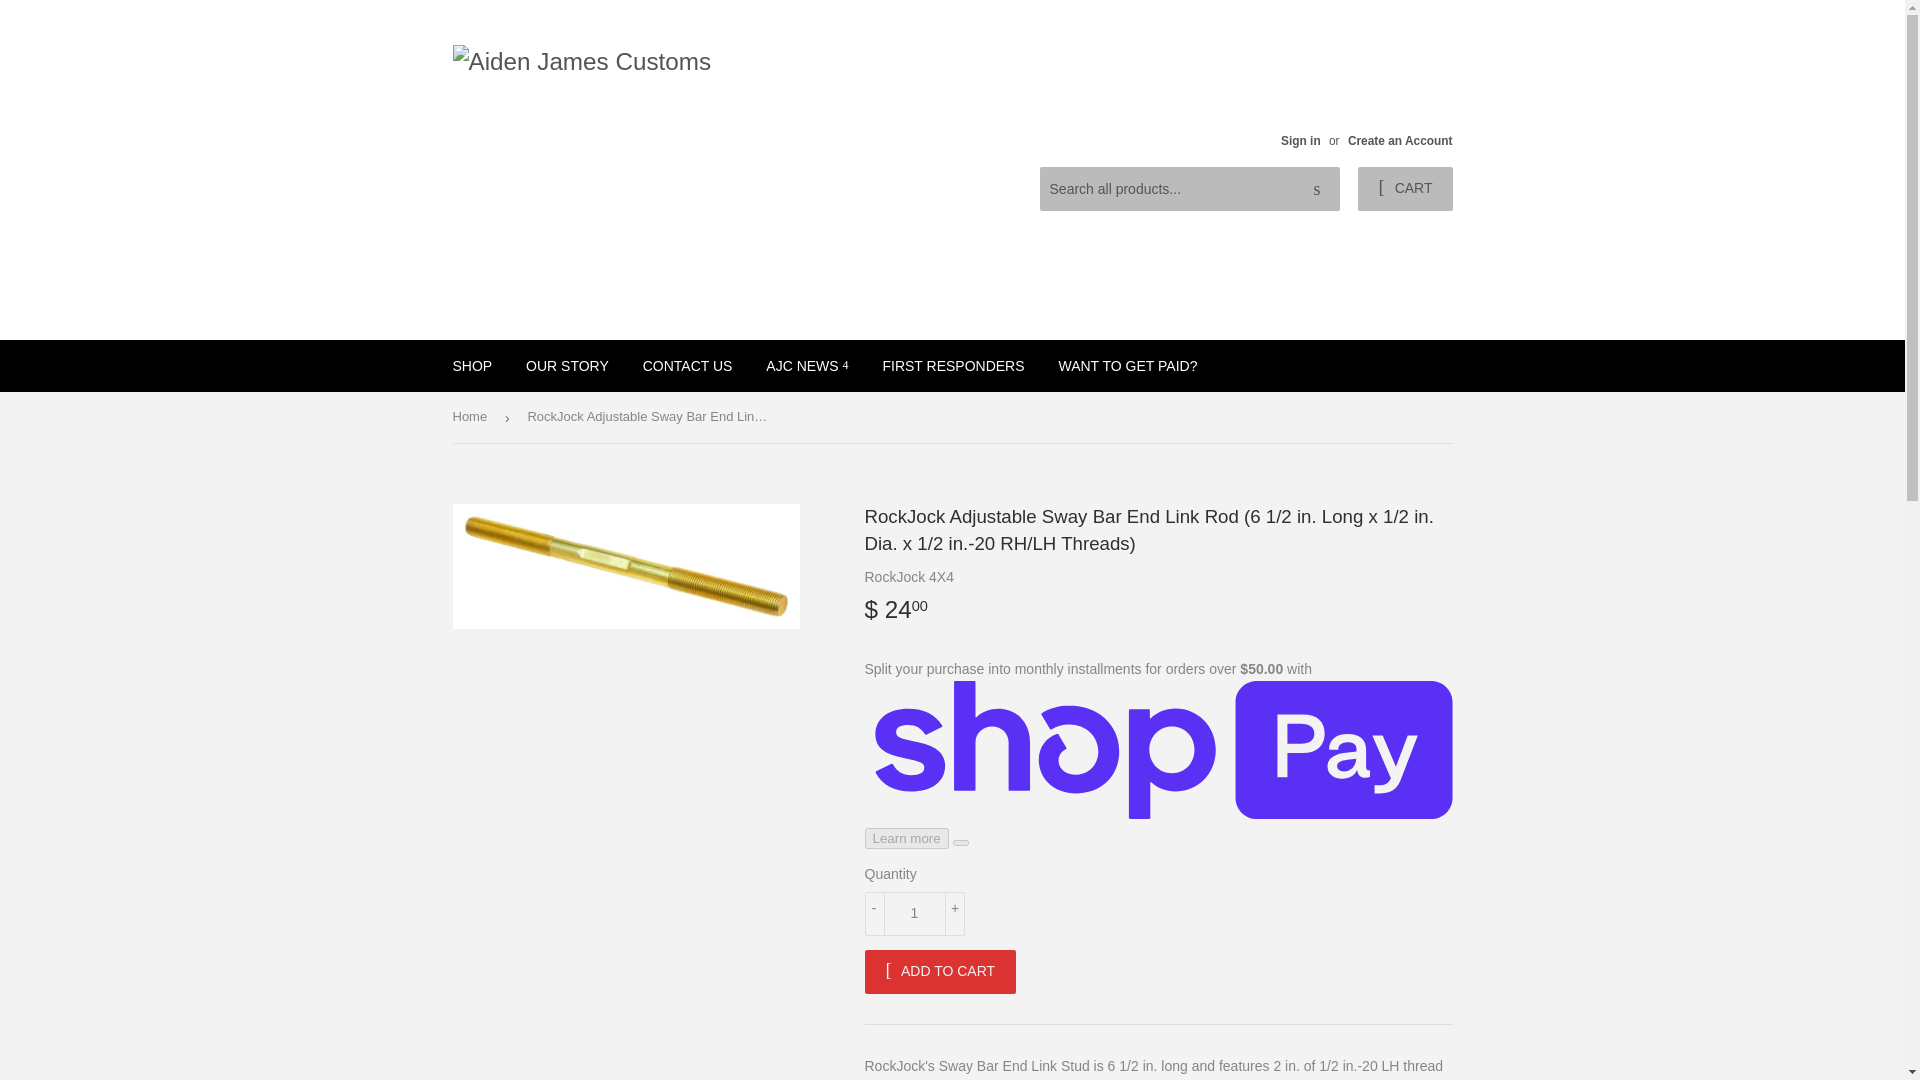 The height and width of the screenshot is (1080, 1920). Describe the element at coordinates (472, 366) in the screenshot. I see `SHOP` at that location.